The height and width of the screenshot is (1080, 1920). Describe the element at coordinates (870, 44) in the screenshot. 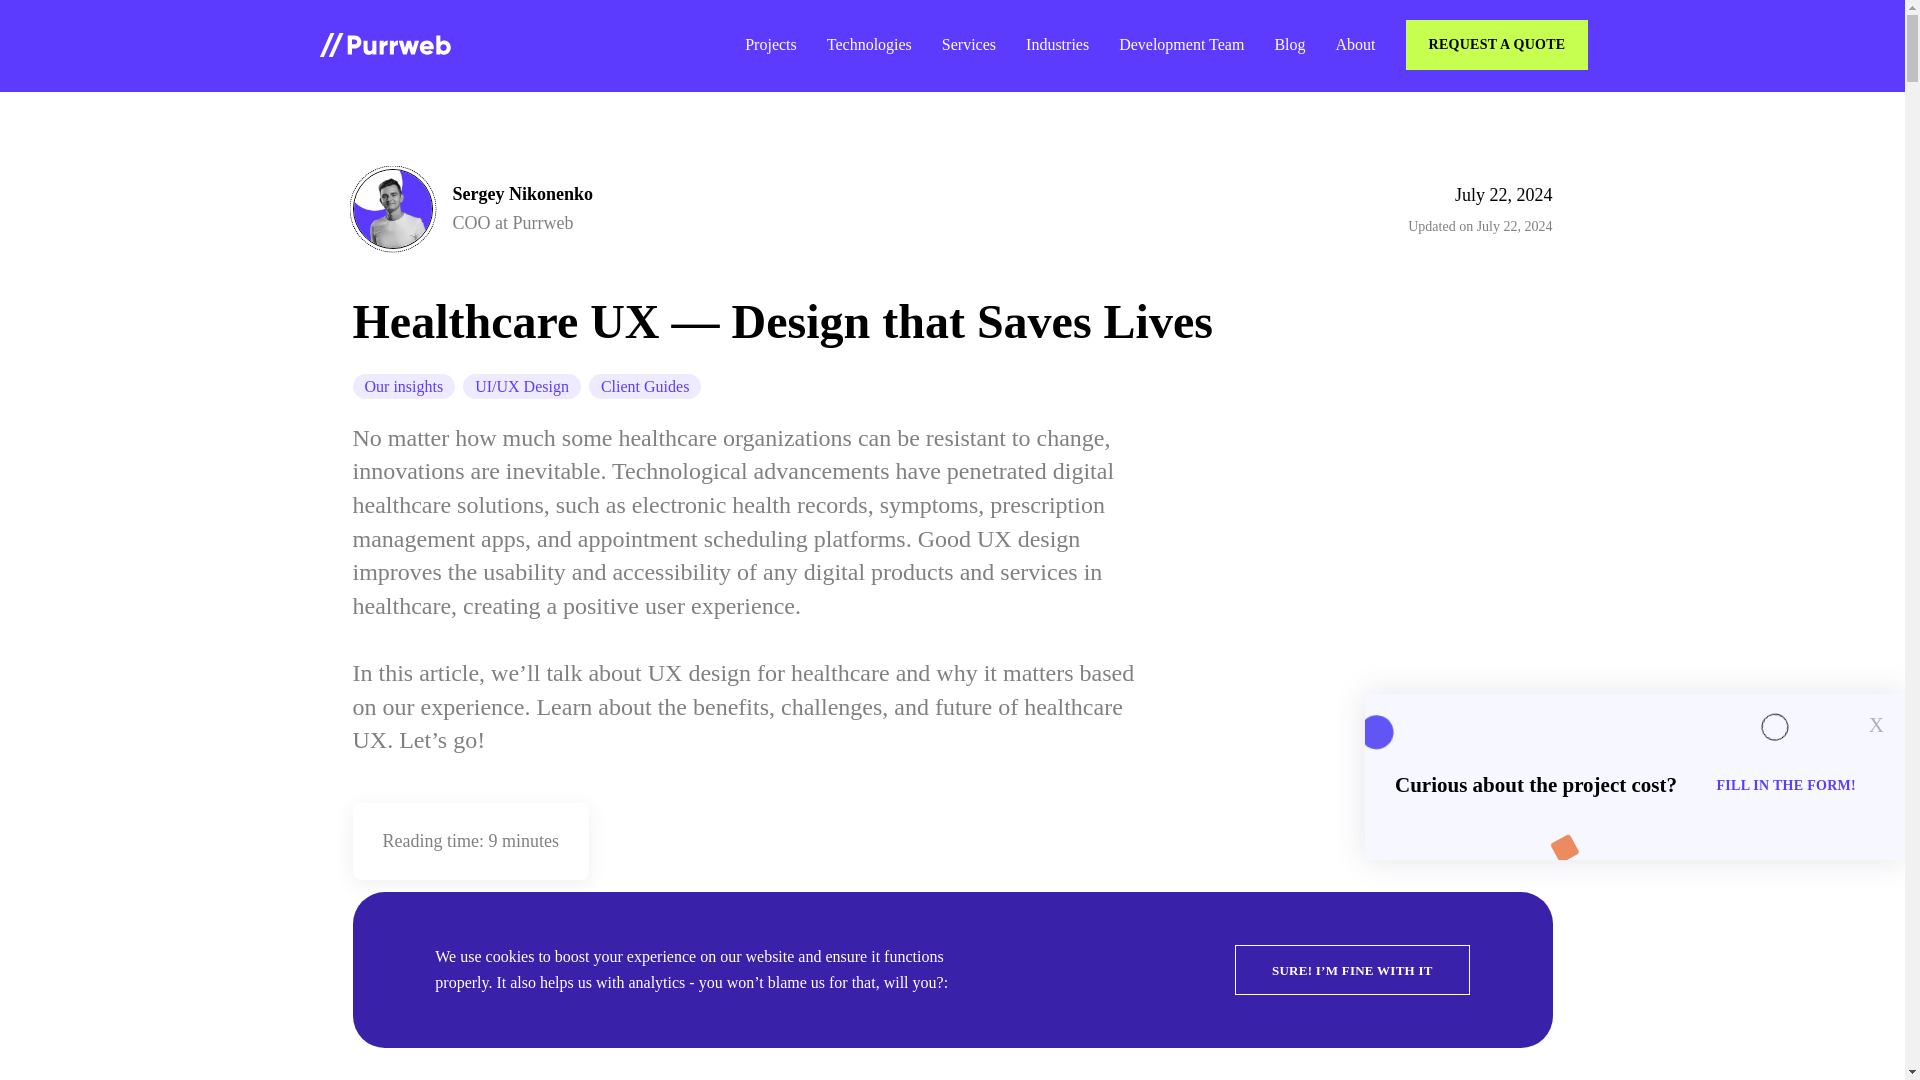

I see `Technologies` at that location.